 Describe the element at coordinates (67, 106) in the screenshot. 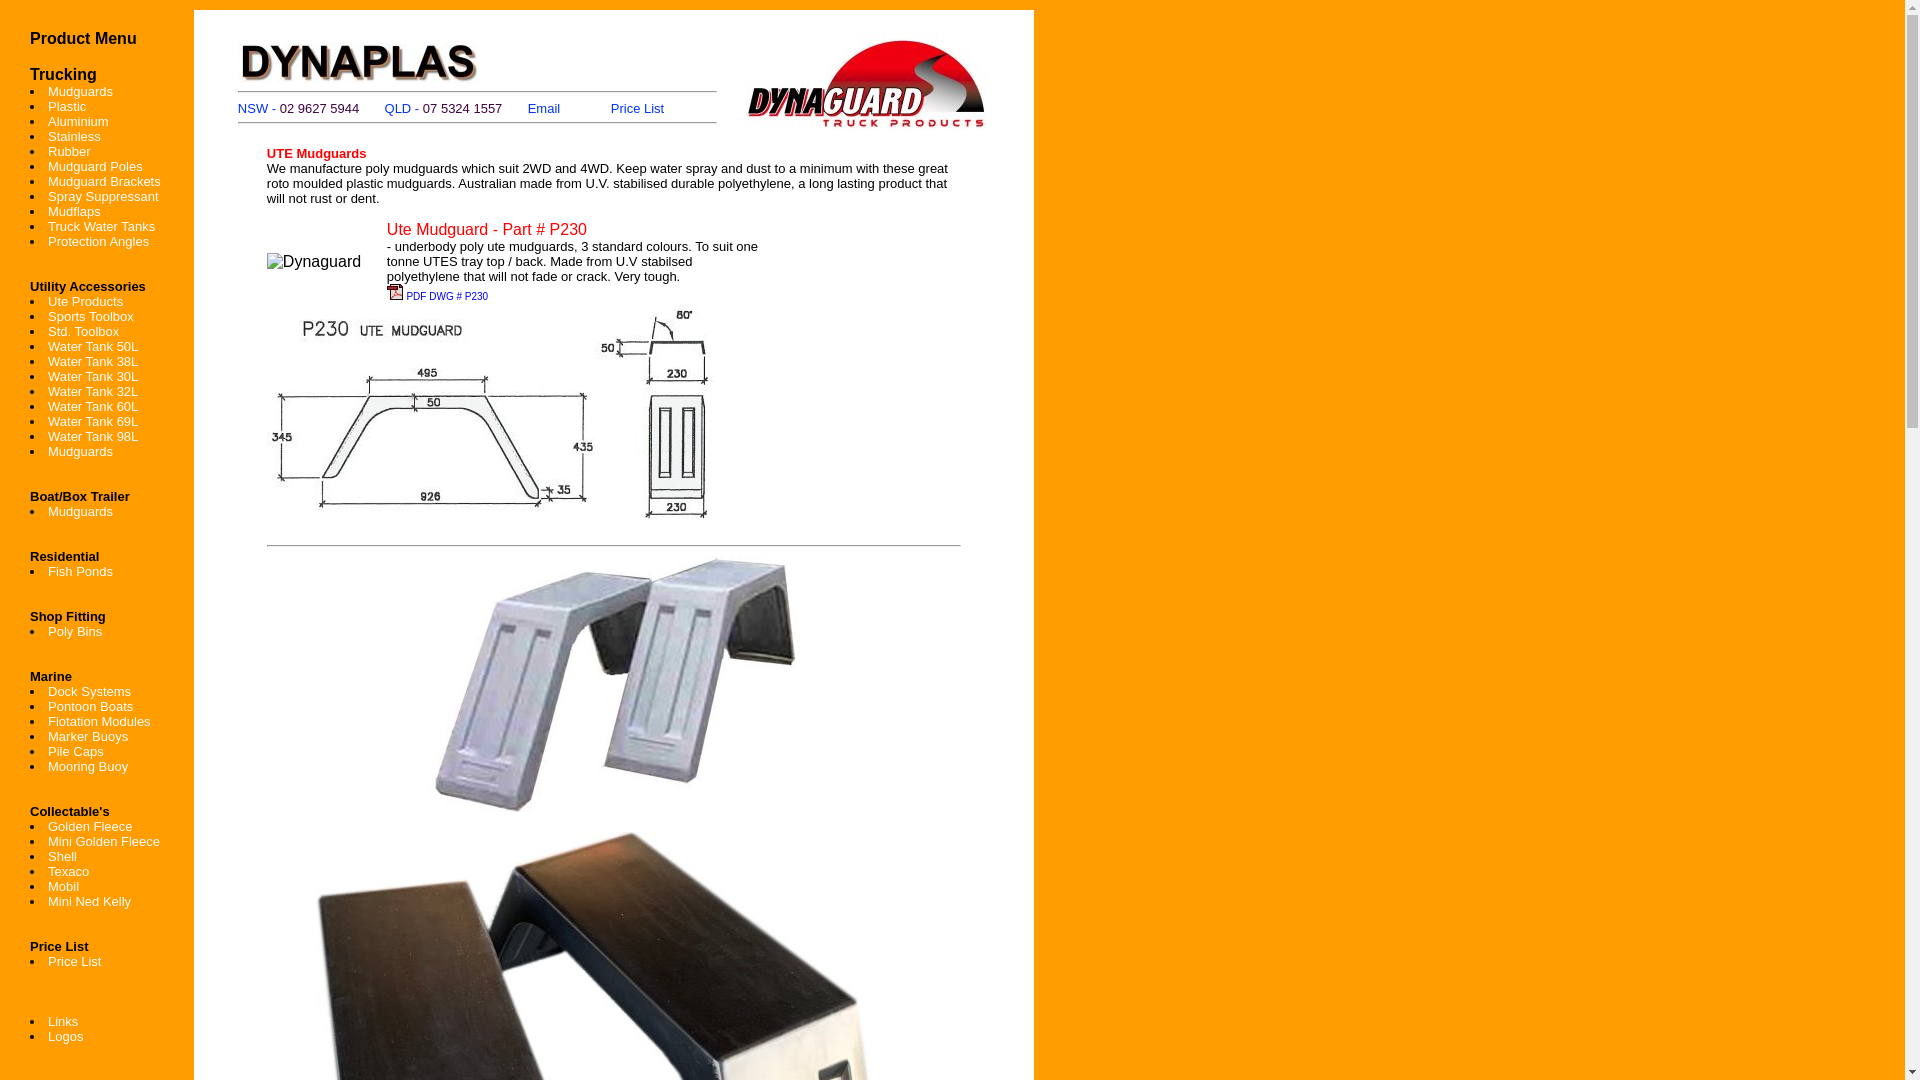

I see `Plastic` at that location.